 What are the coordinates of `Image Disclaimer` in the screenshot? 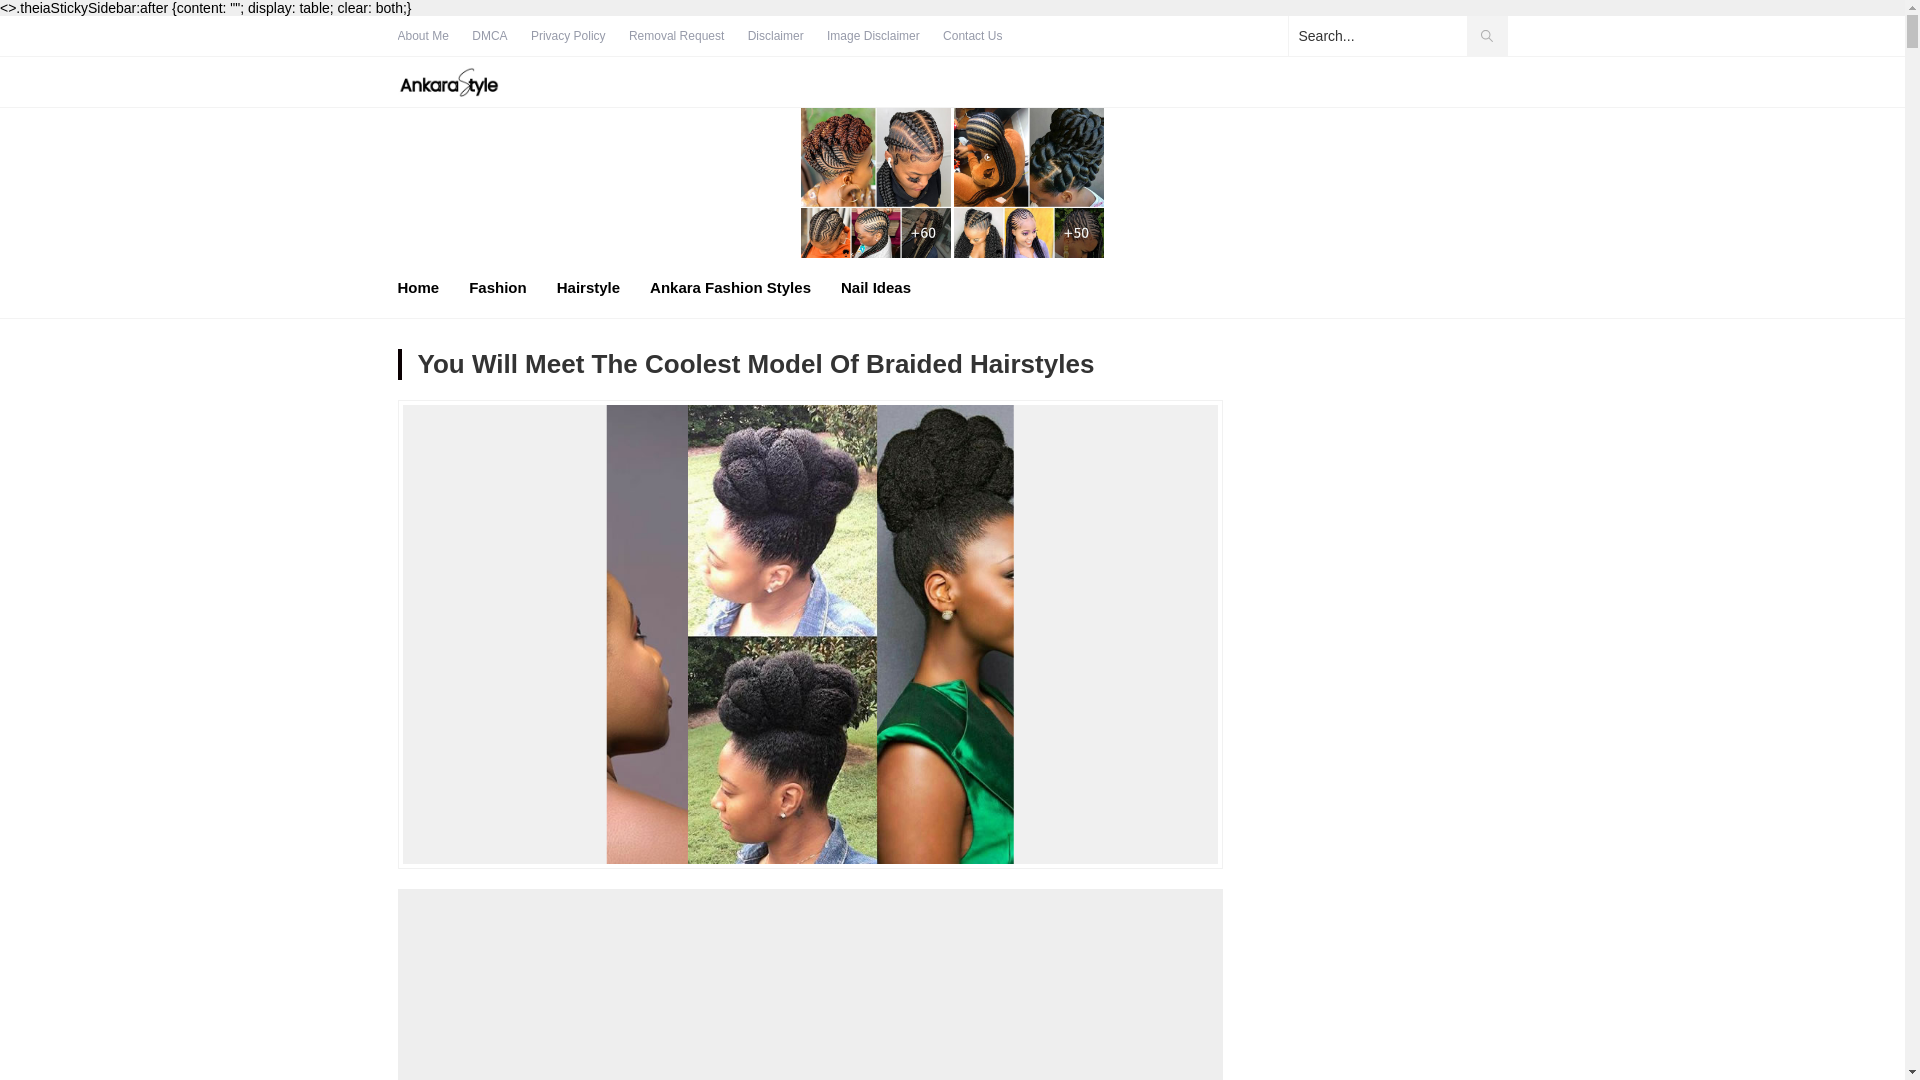 It's located at (873, 36).